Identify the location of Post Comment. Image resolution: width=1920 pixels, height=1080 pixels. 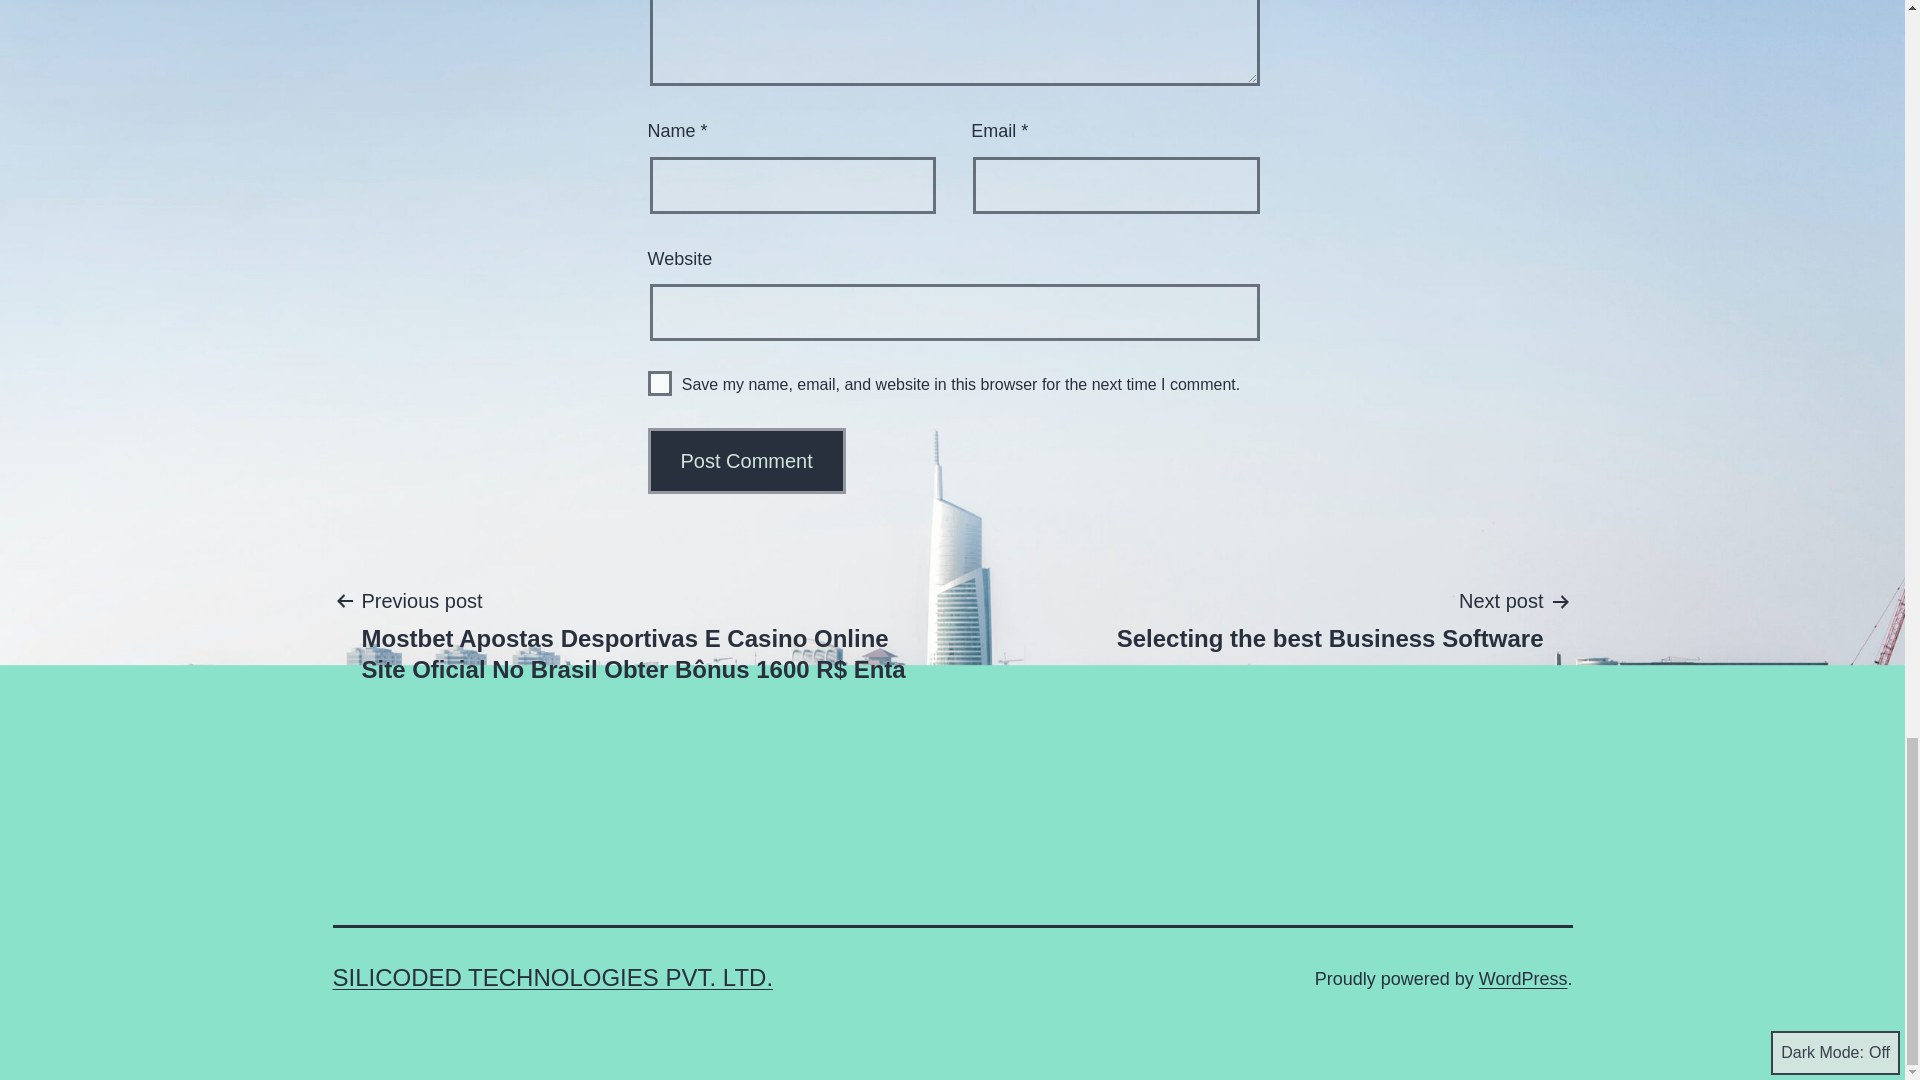
(747, 460).